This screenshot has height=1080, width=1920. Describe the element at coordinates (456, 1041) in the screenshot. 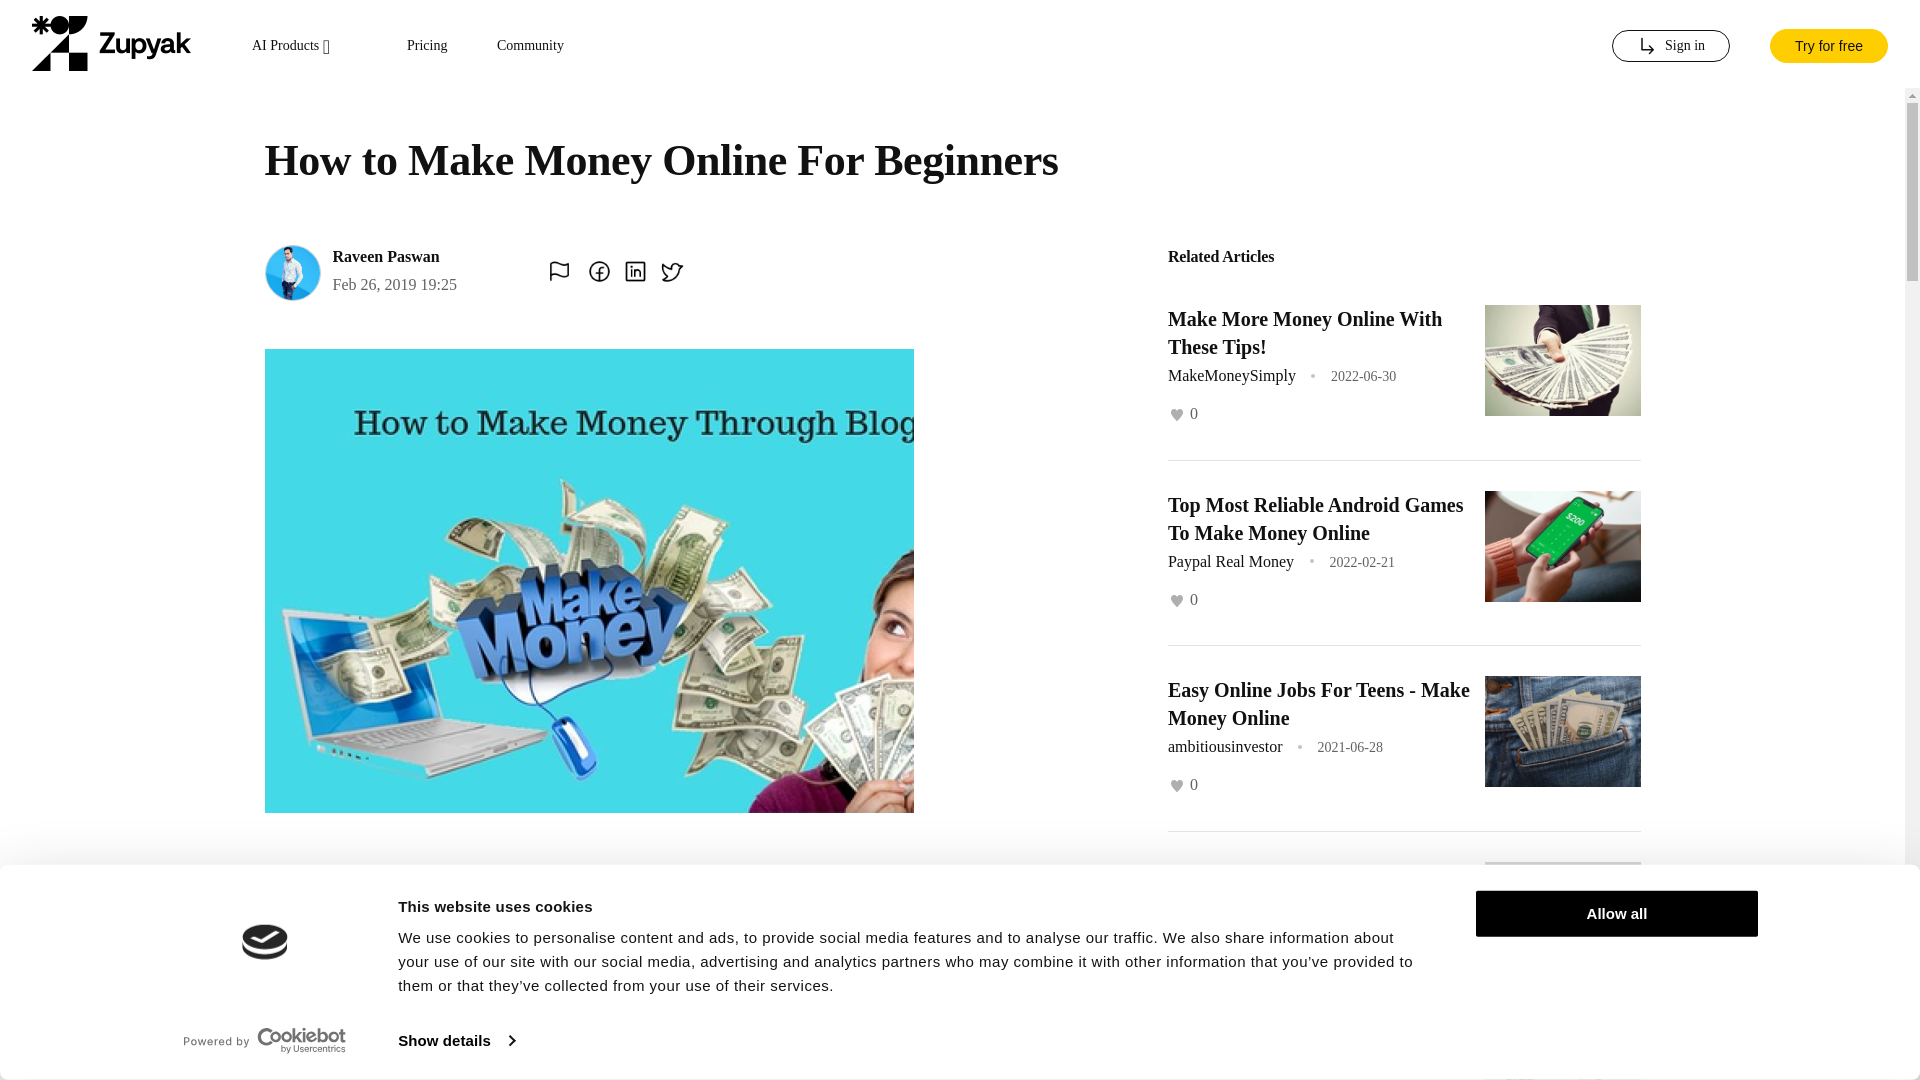

I see `Show details` at that location.